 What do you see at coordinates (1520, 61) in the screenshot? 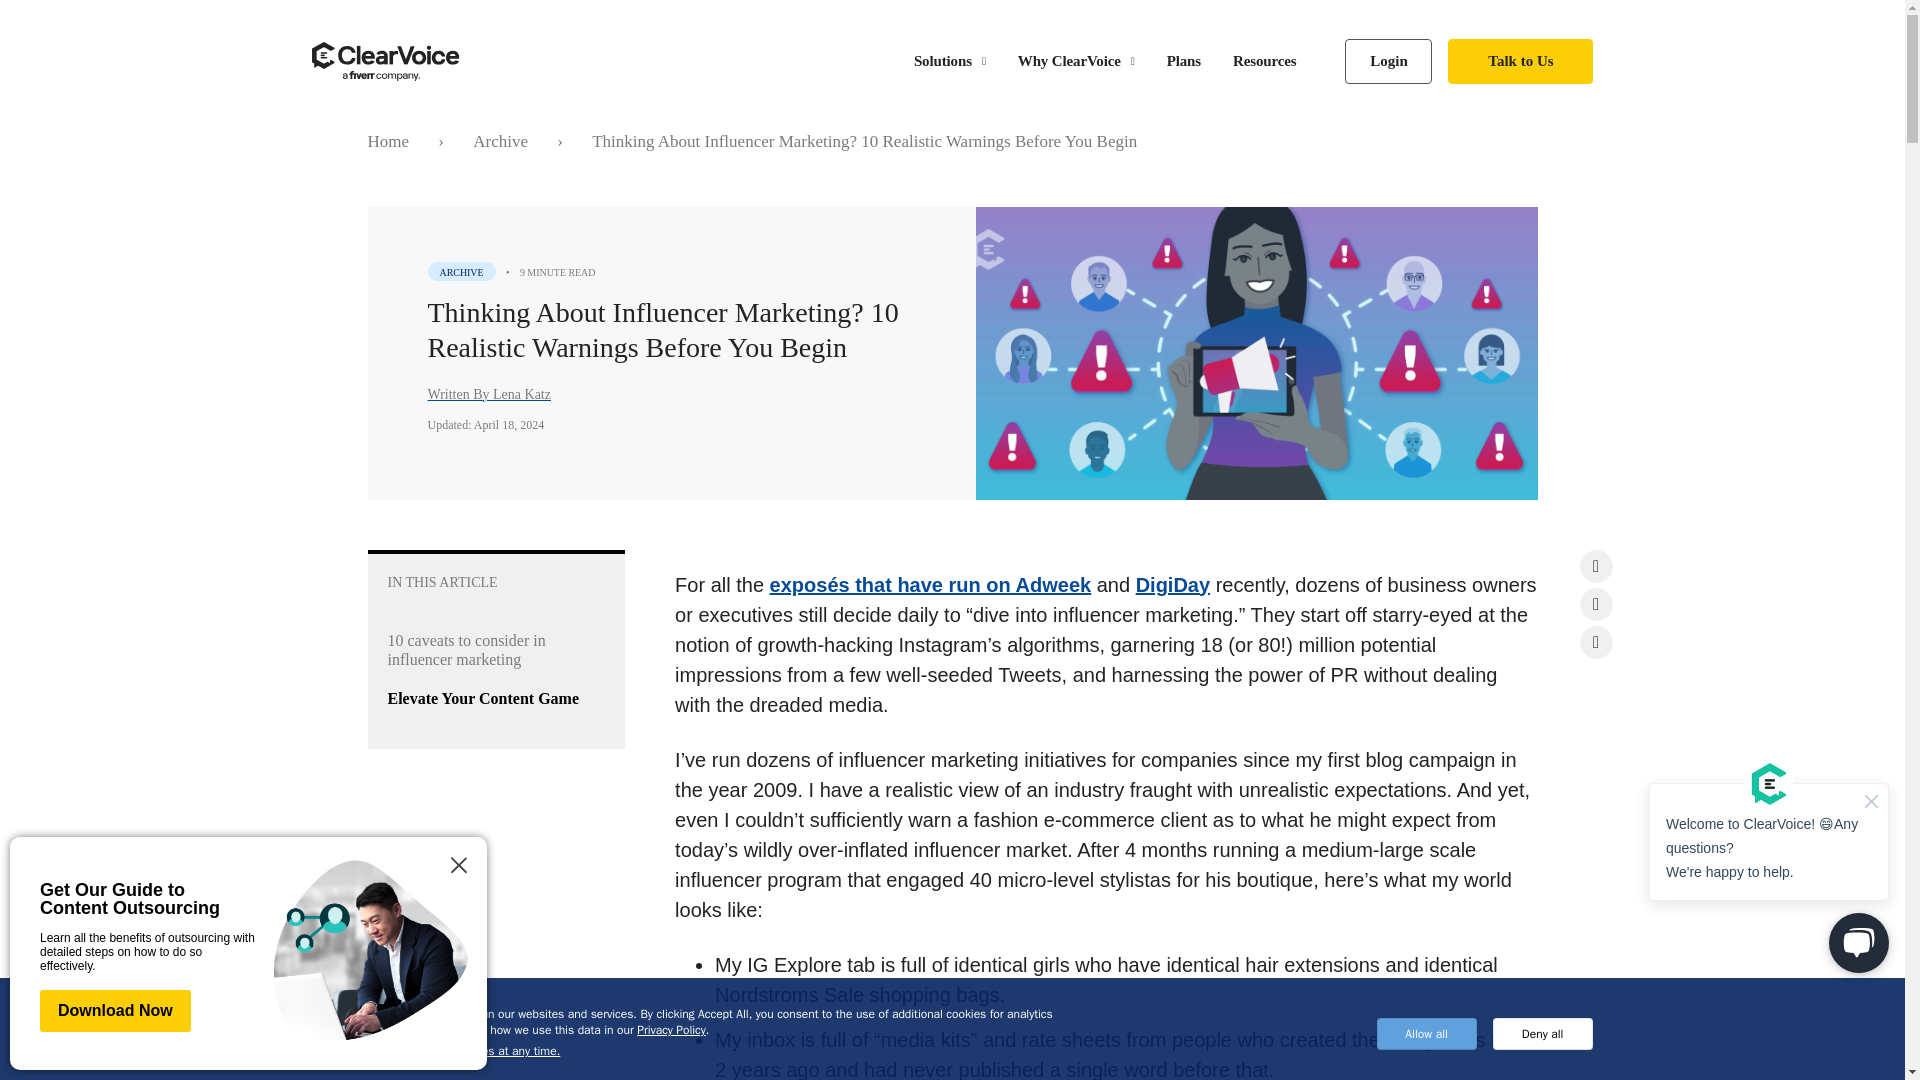
I see `Talk to Us` at bounding box center [1520, 61].